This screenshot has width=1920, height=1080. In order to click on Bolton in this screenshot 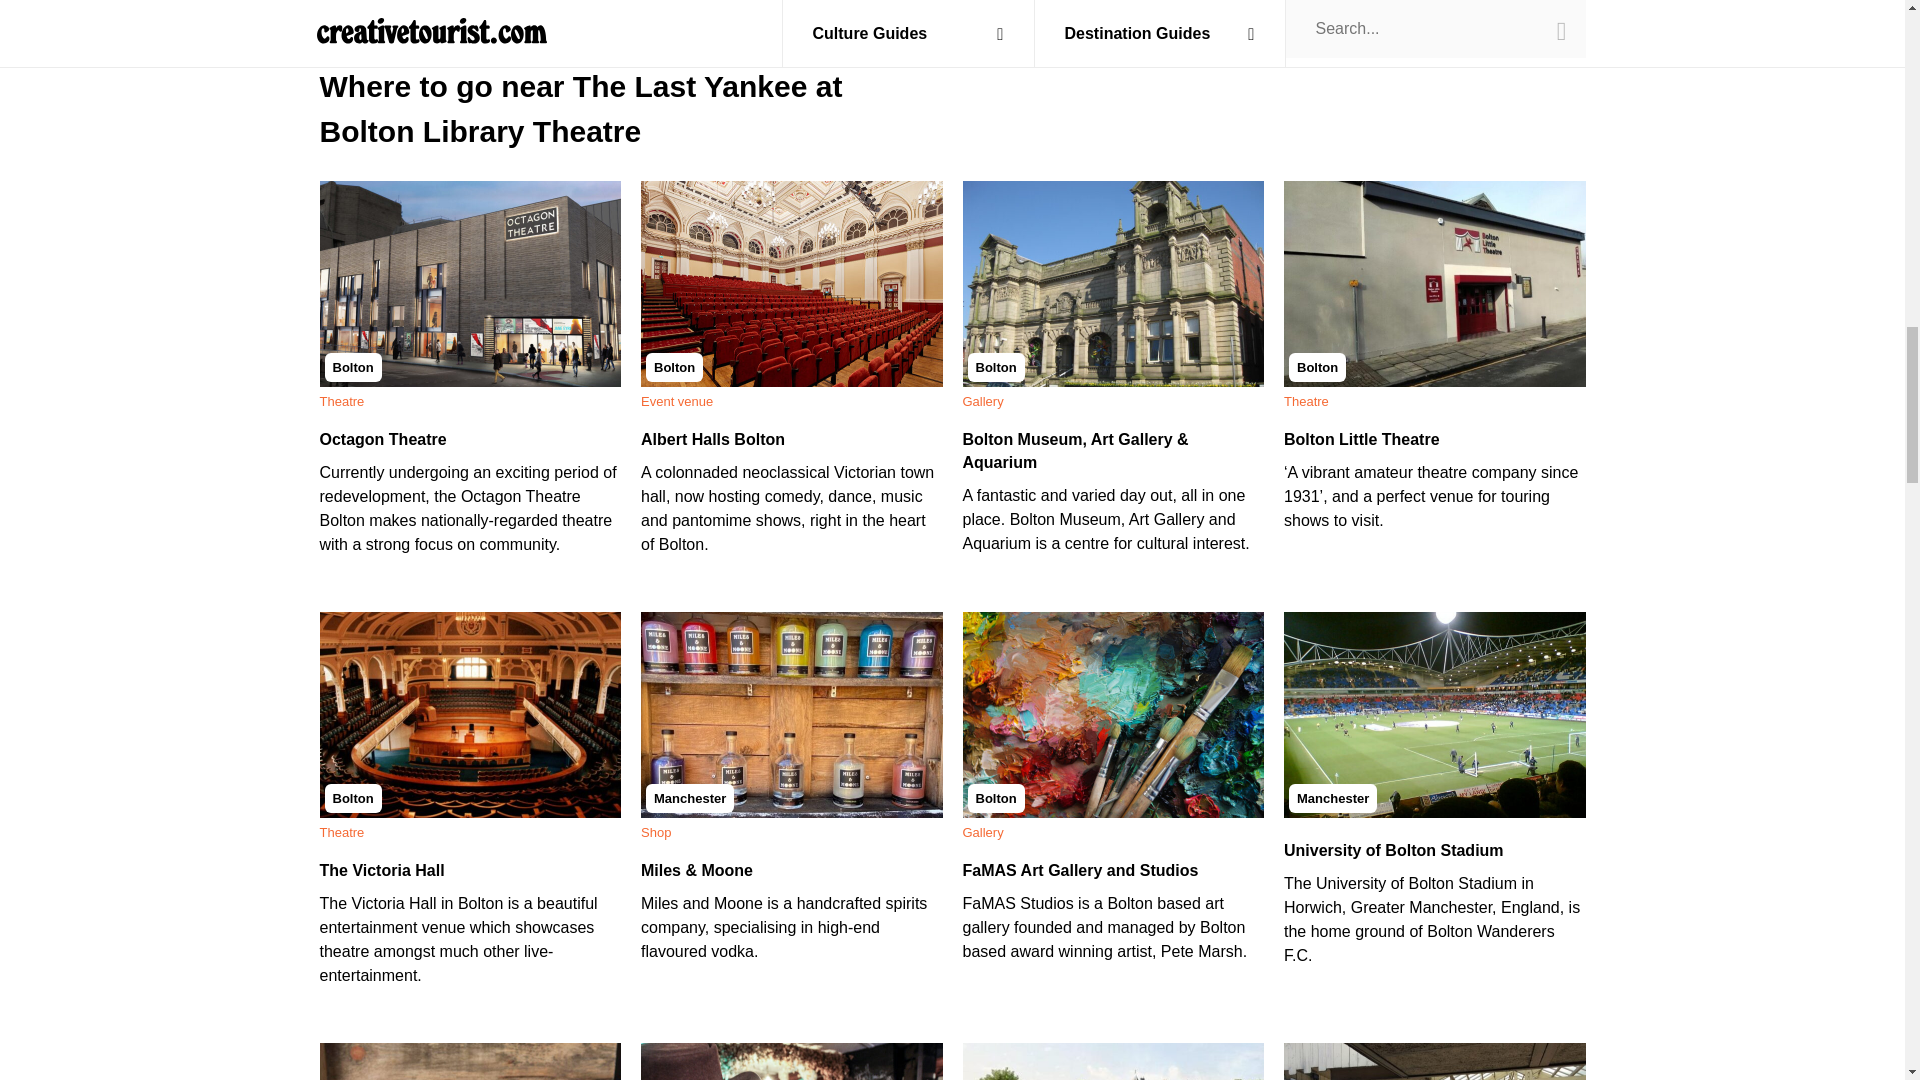, I will do `click(471, 284)`.